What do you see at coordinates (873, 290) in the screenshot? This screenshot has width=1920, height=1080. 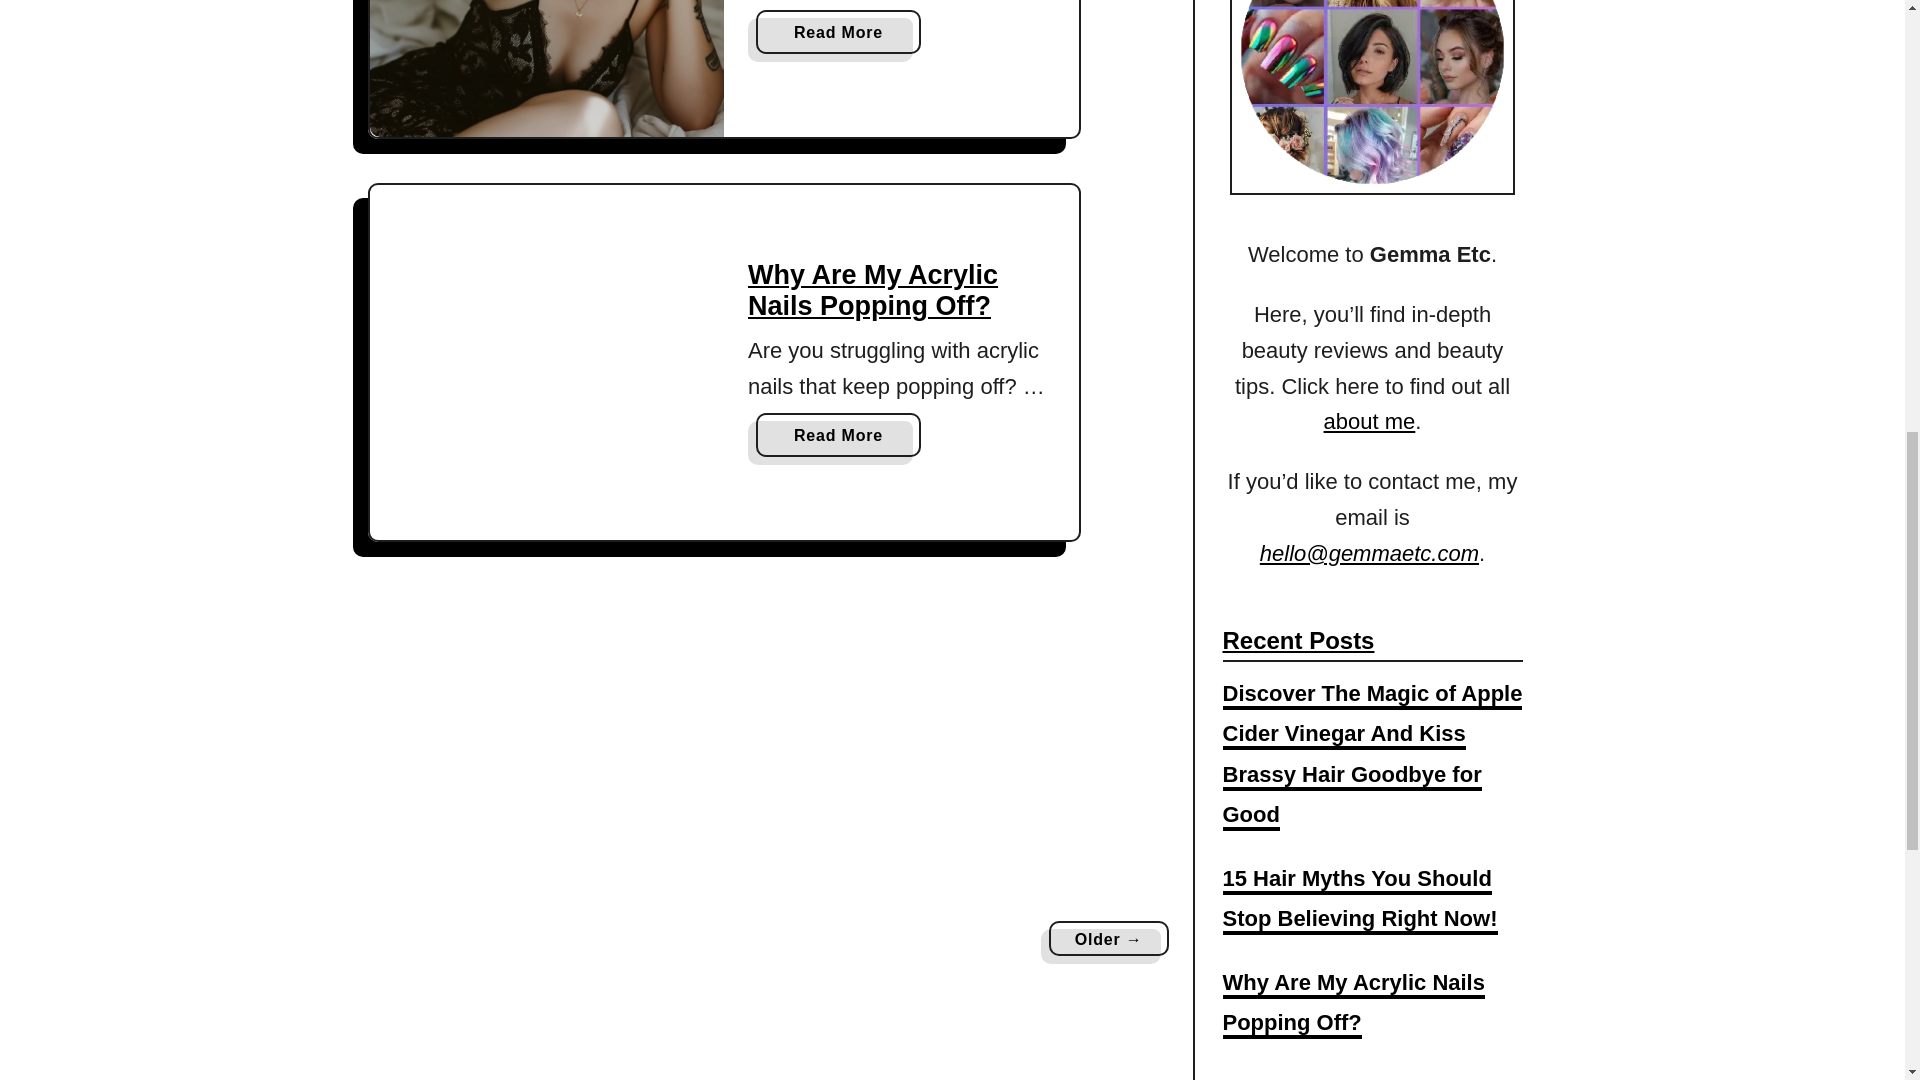 I see `Why Are My Acrylic Nails Popping Off?` at bounding box center [873, 290].